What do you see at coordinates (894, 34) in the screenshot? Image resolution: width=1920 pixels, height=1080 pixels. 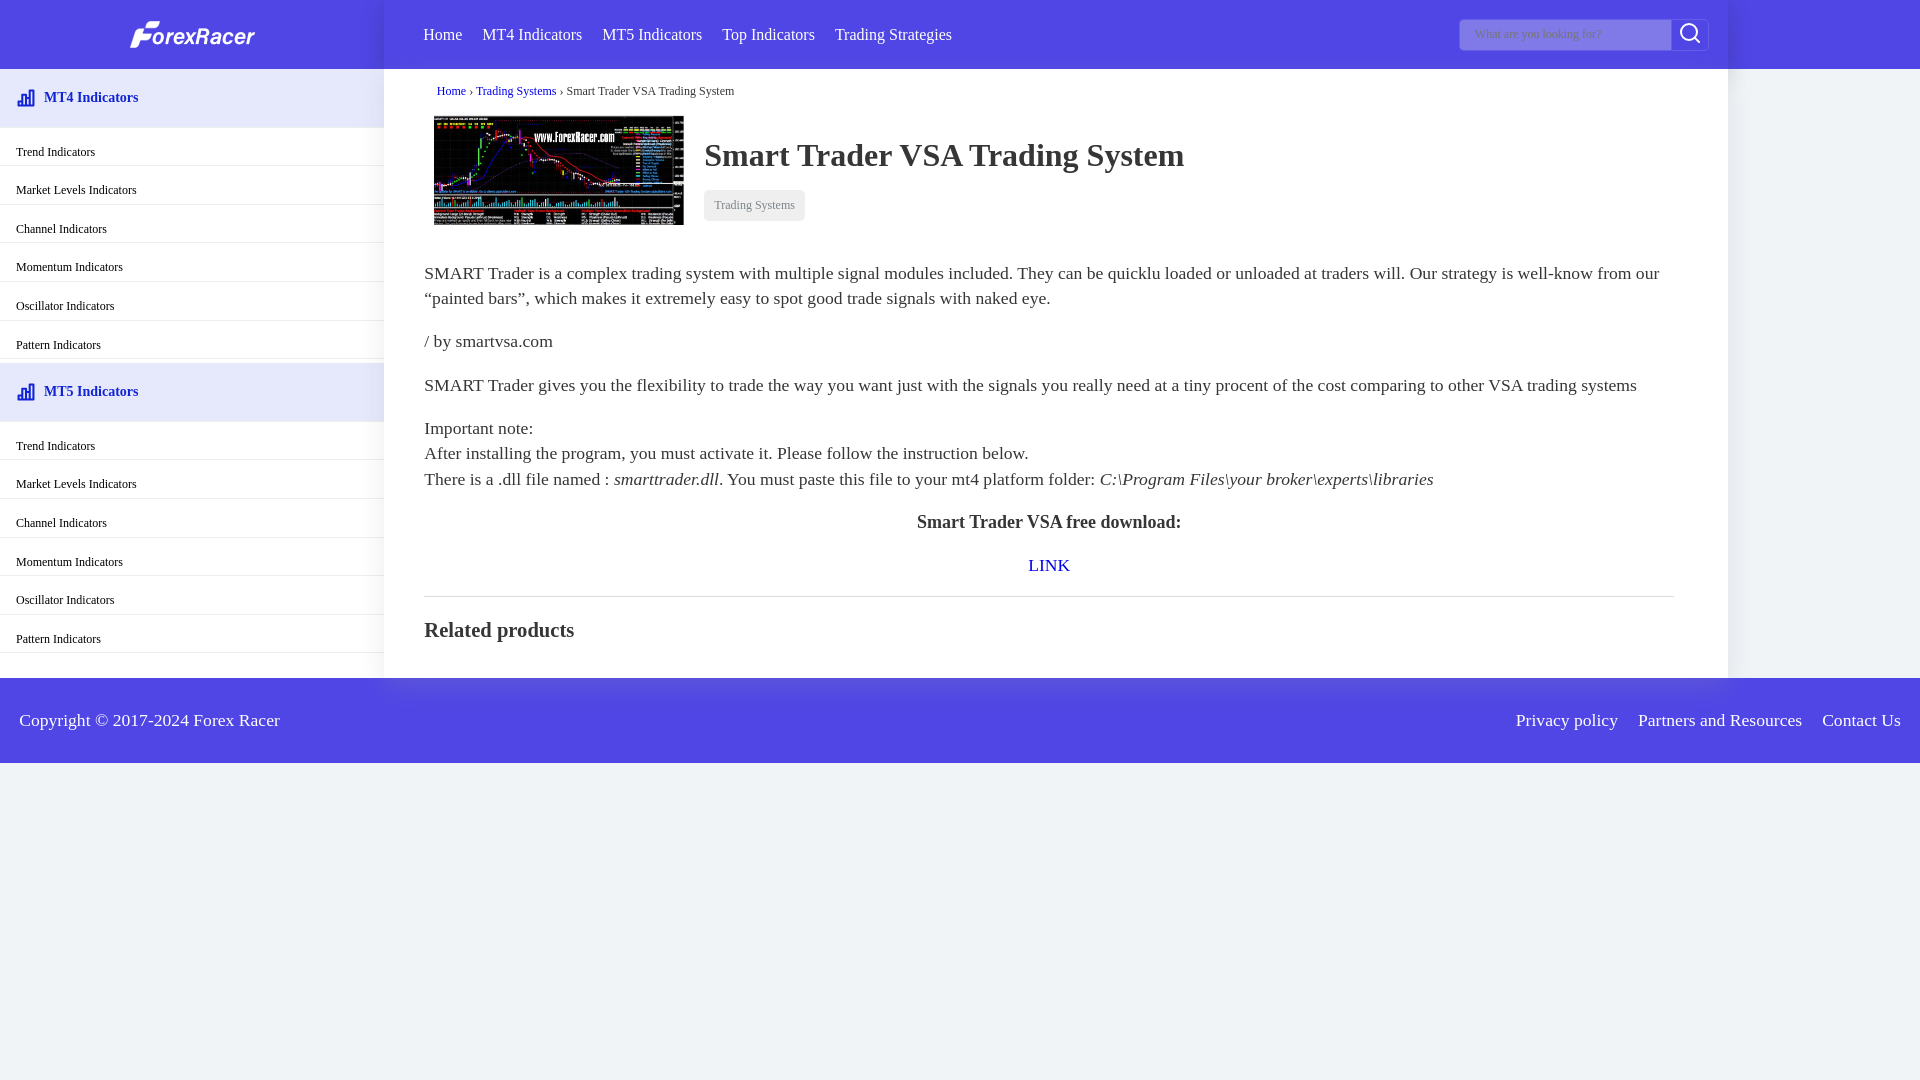 I see `Trading Strategies` at bounding box center [894, 34].